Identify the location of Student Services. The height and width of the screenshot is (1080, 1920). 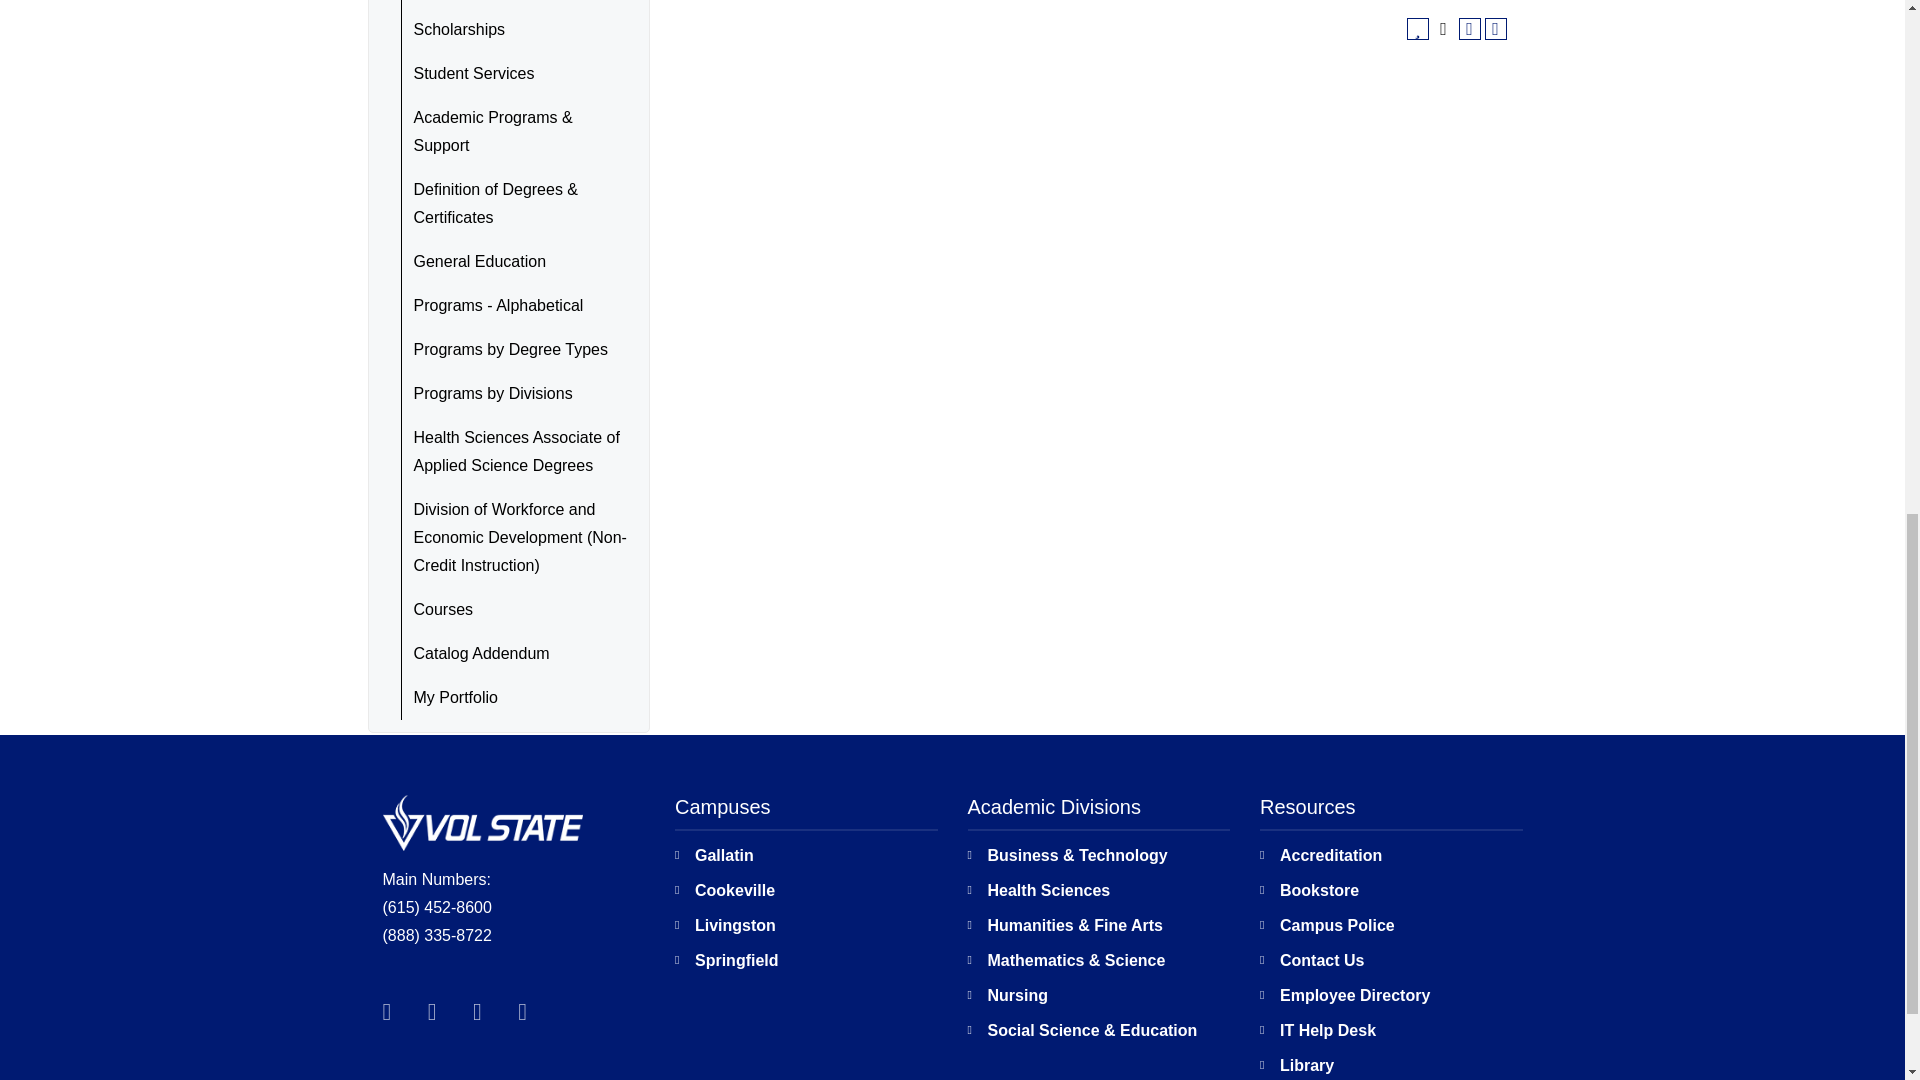
(513, 74).